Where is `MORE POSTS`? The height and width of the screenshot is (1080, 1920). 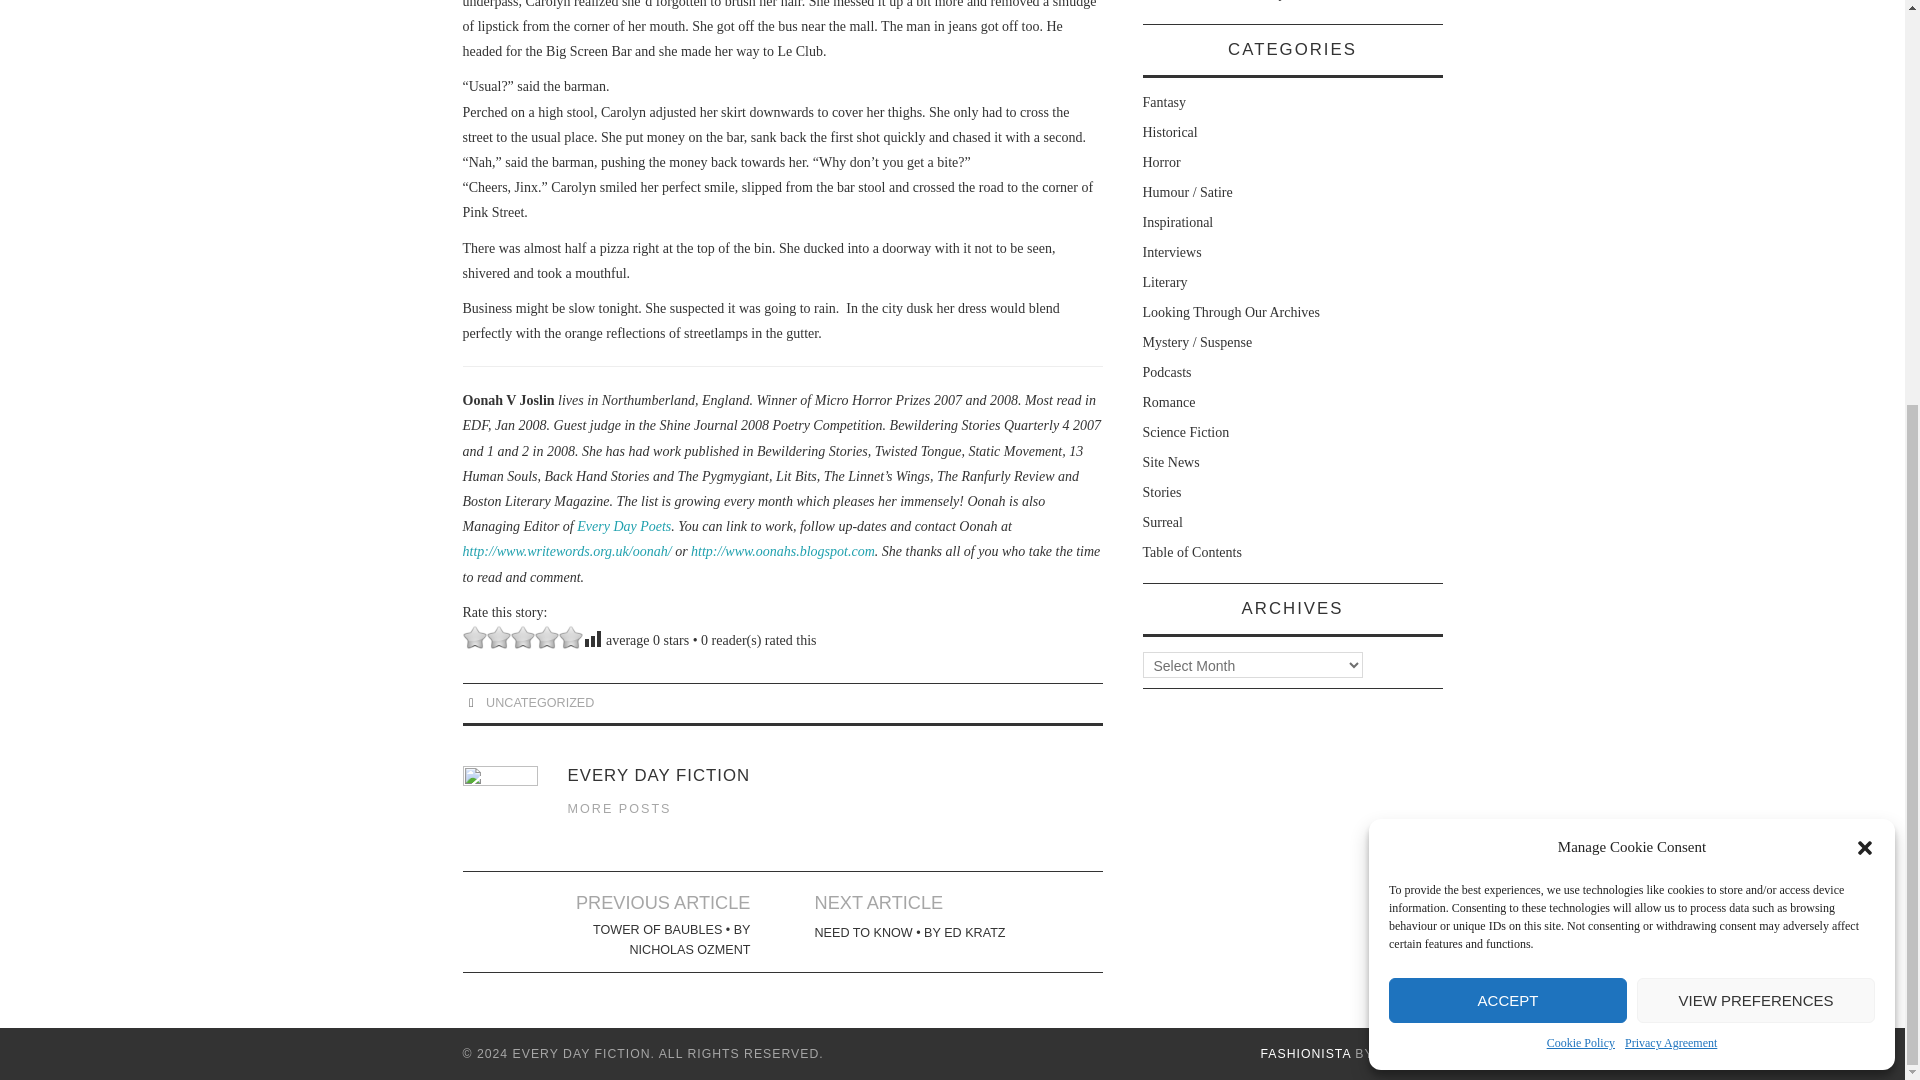 MORE POSTS is located at coordinates (620, 809).